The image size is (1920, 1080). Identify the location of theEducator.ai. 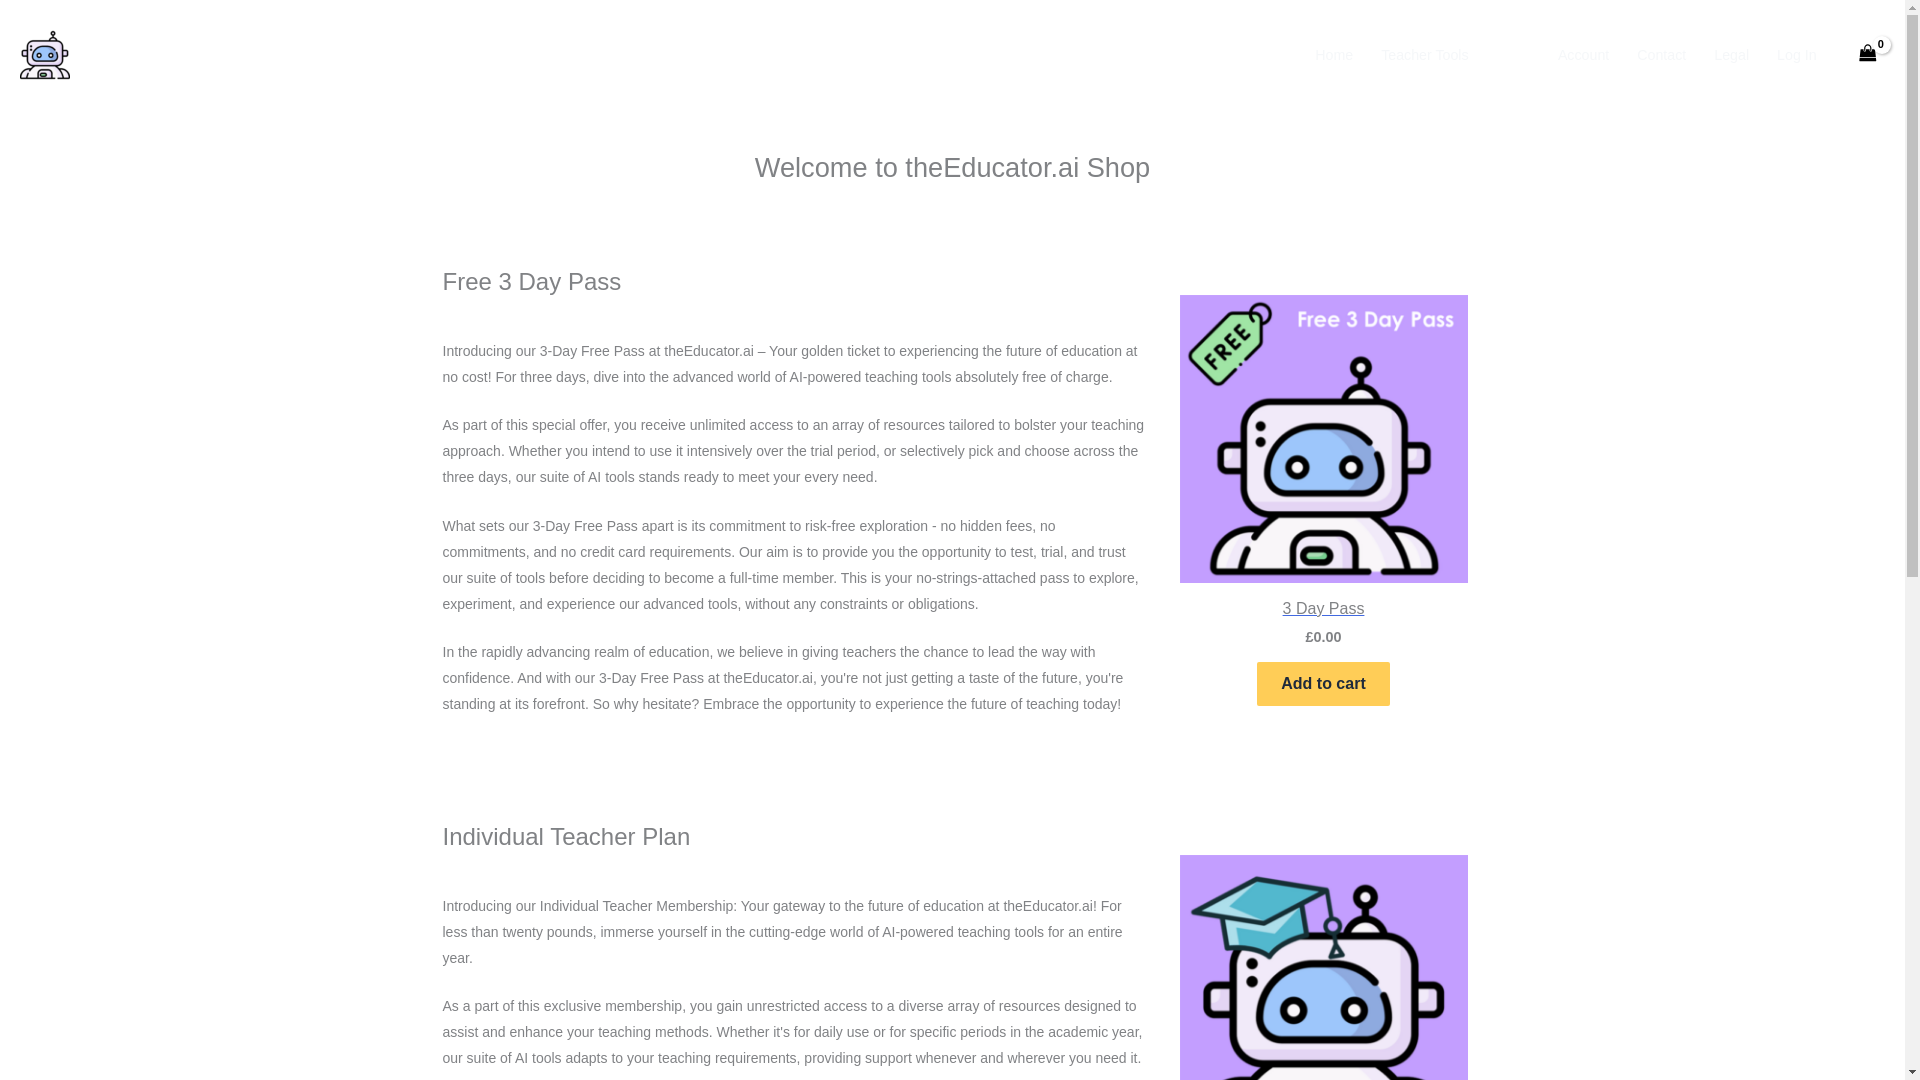
(185, 54).